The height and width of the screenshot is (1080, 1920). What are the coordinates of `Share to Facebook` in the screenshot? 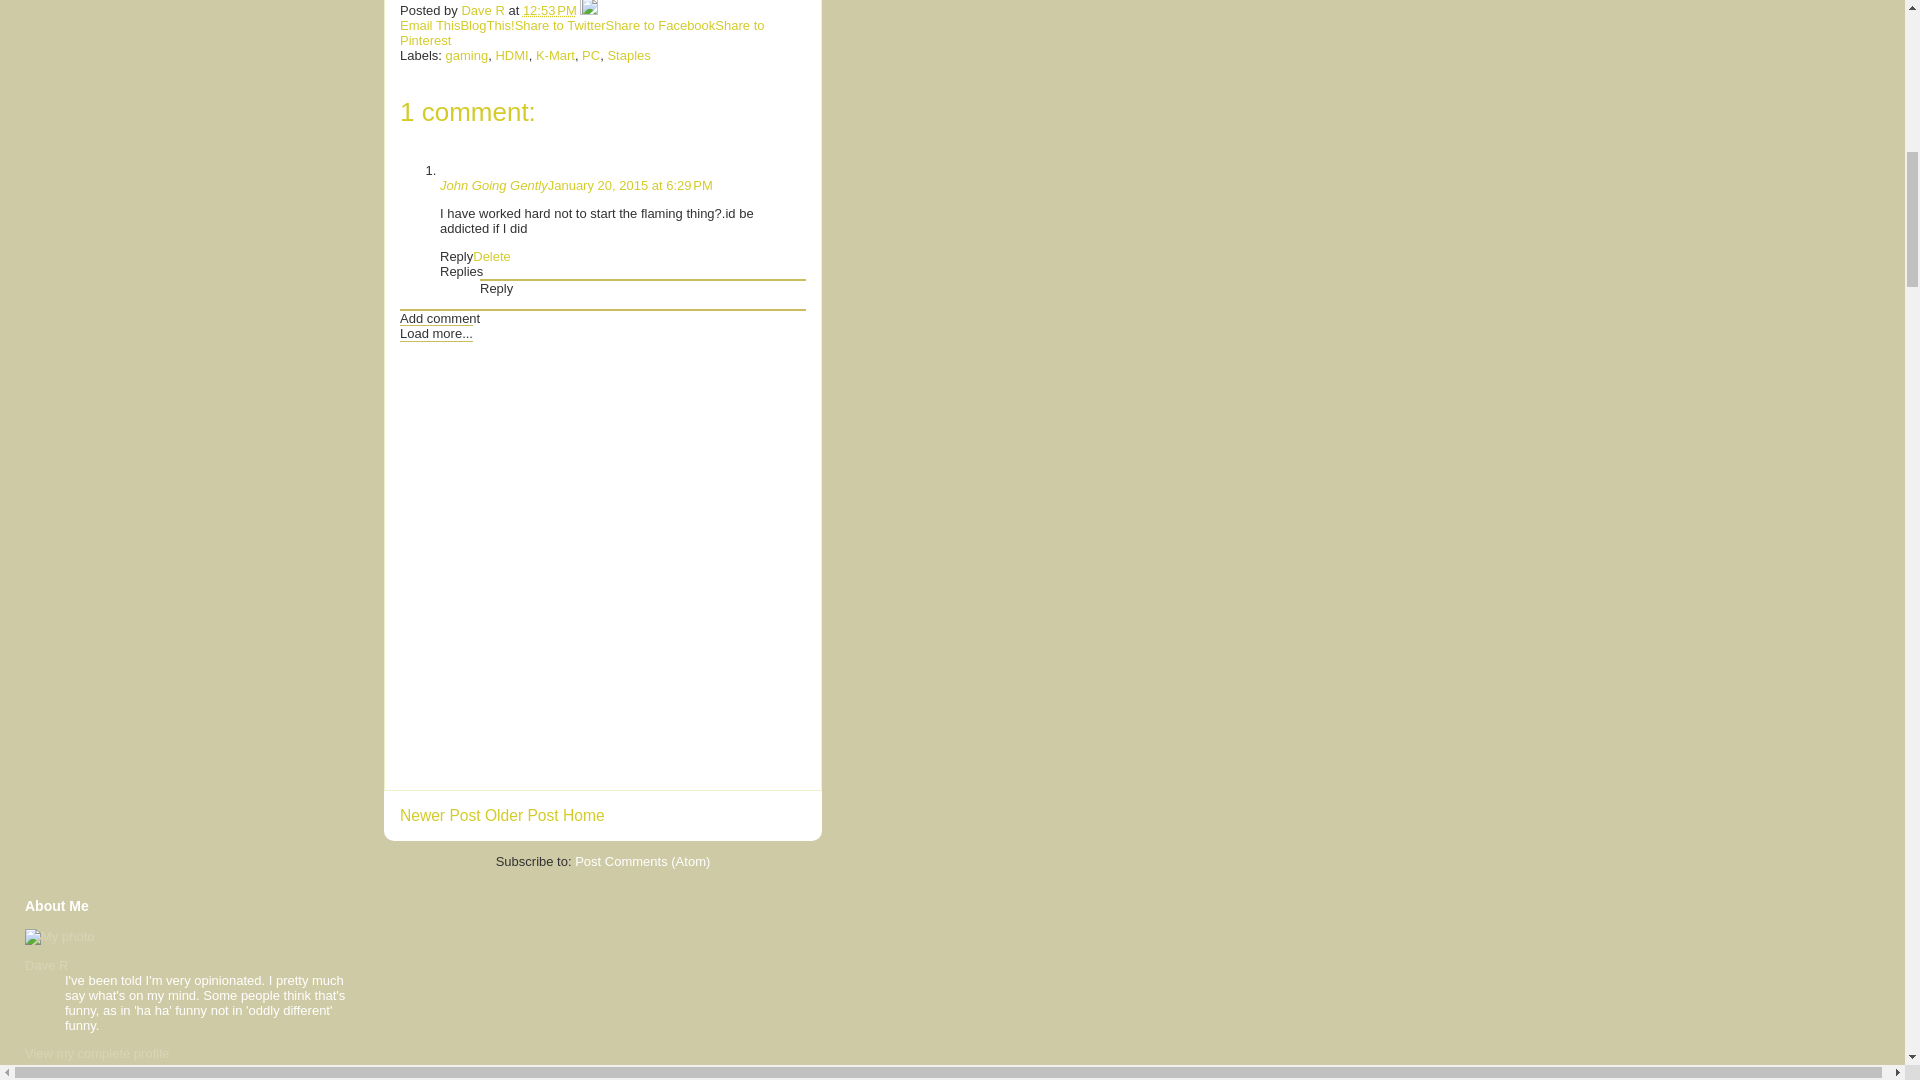 It's located at (659, 26).